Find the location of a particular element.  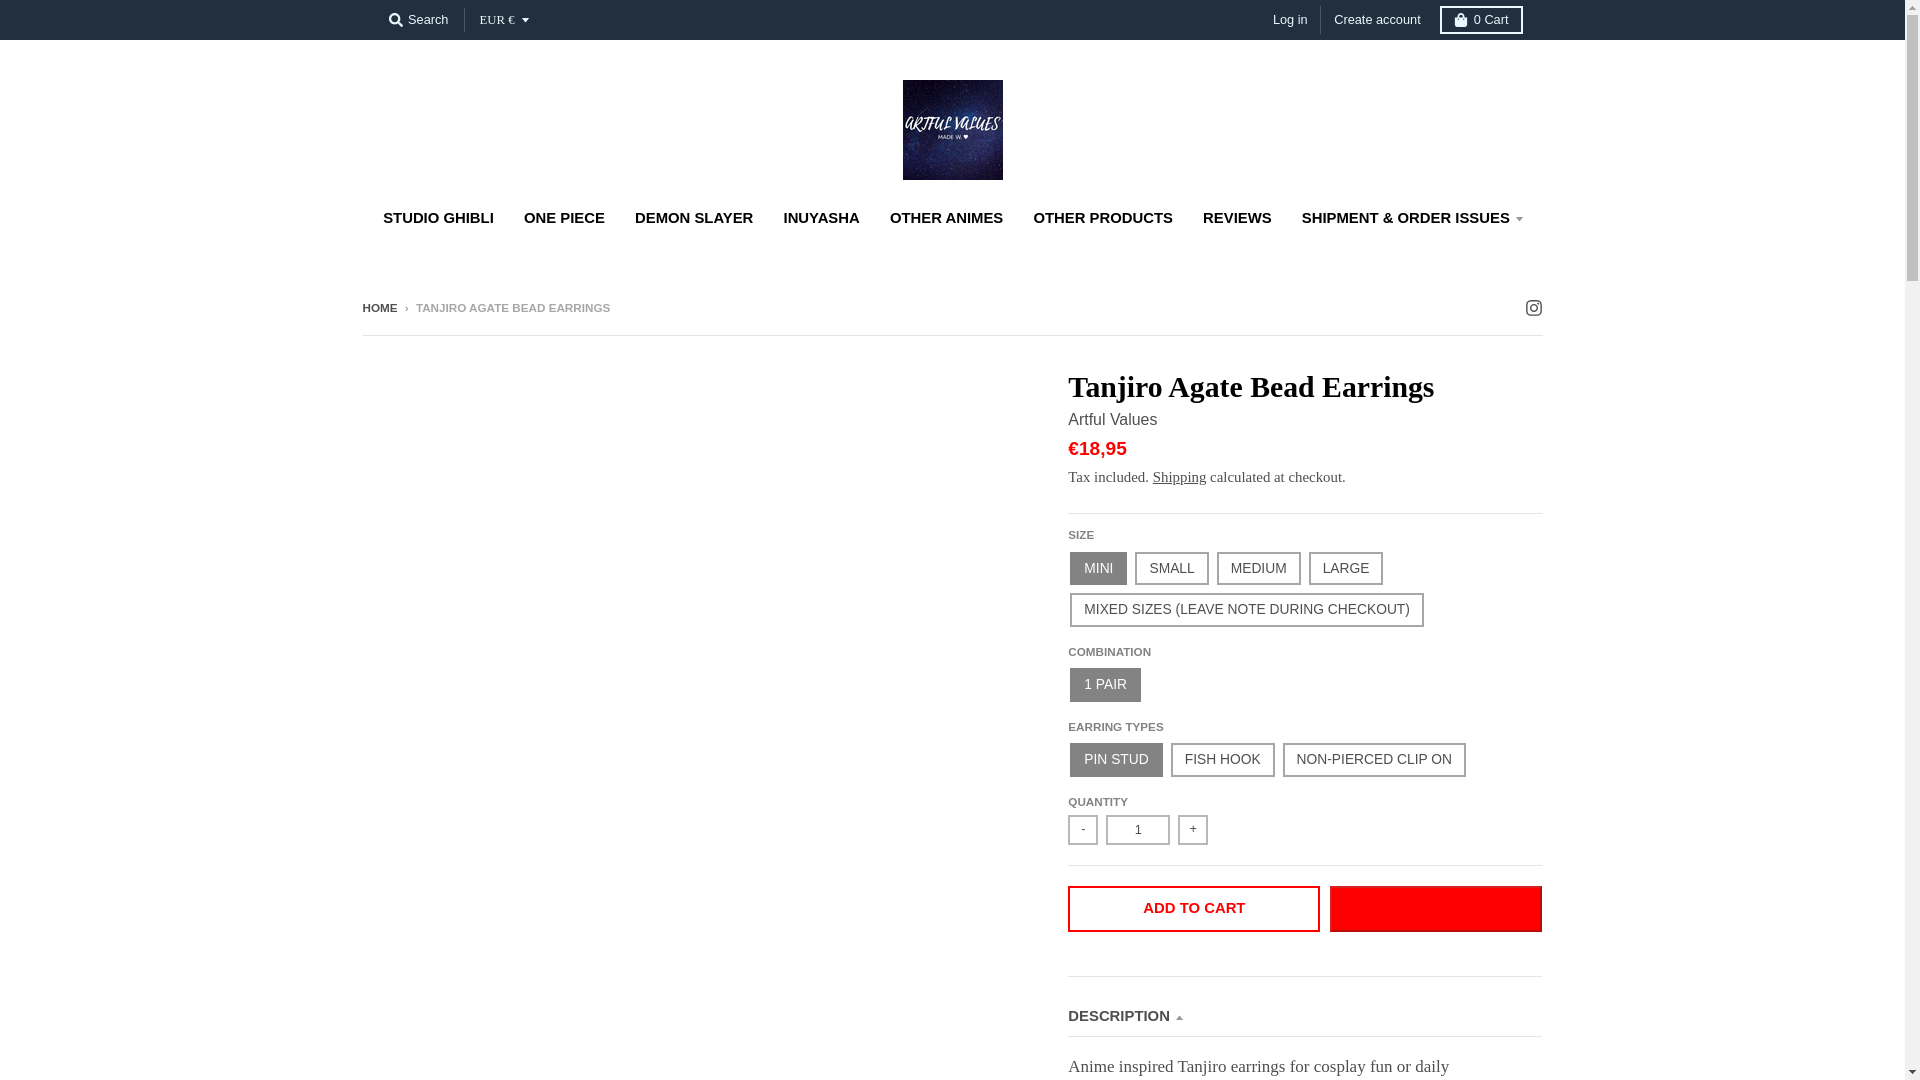

Pin Stud is located at coordinates (1115, 760).